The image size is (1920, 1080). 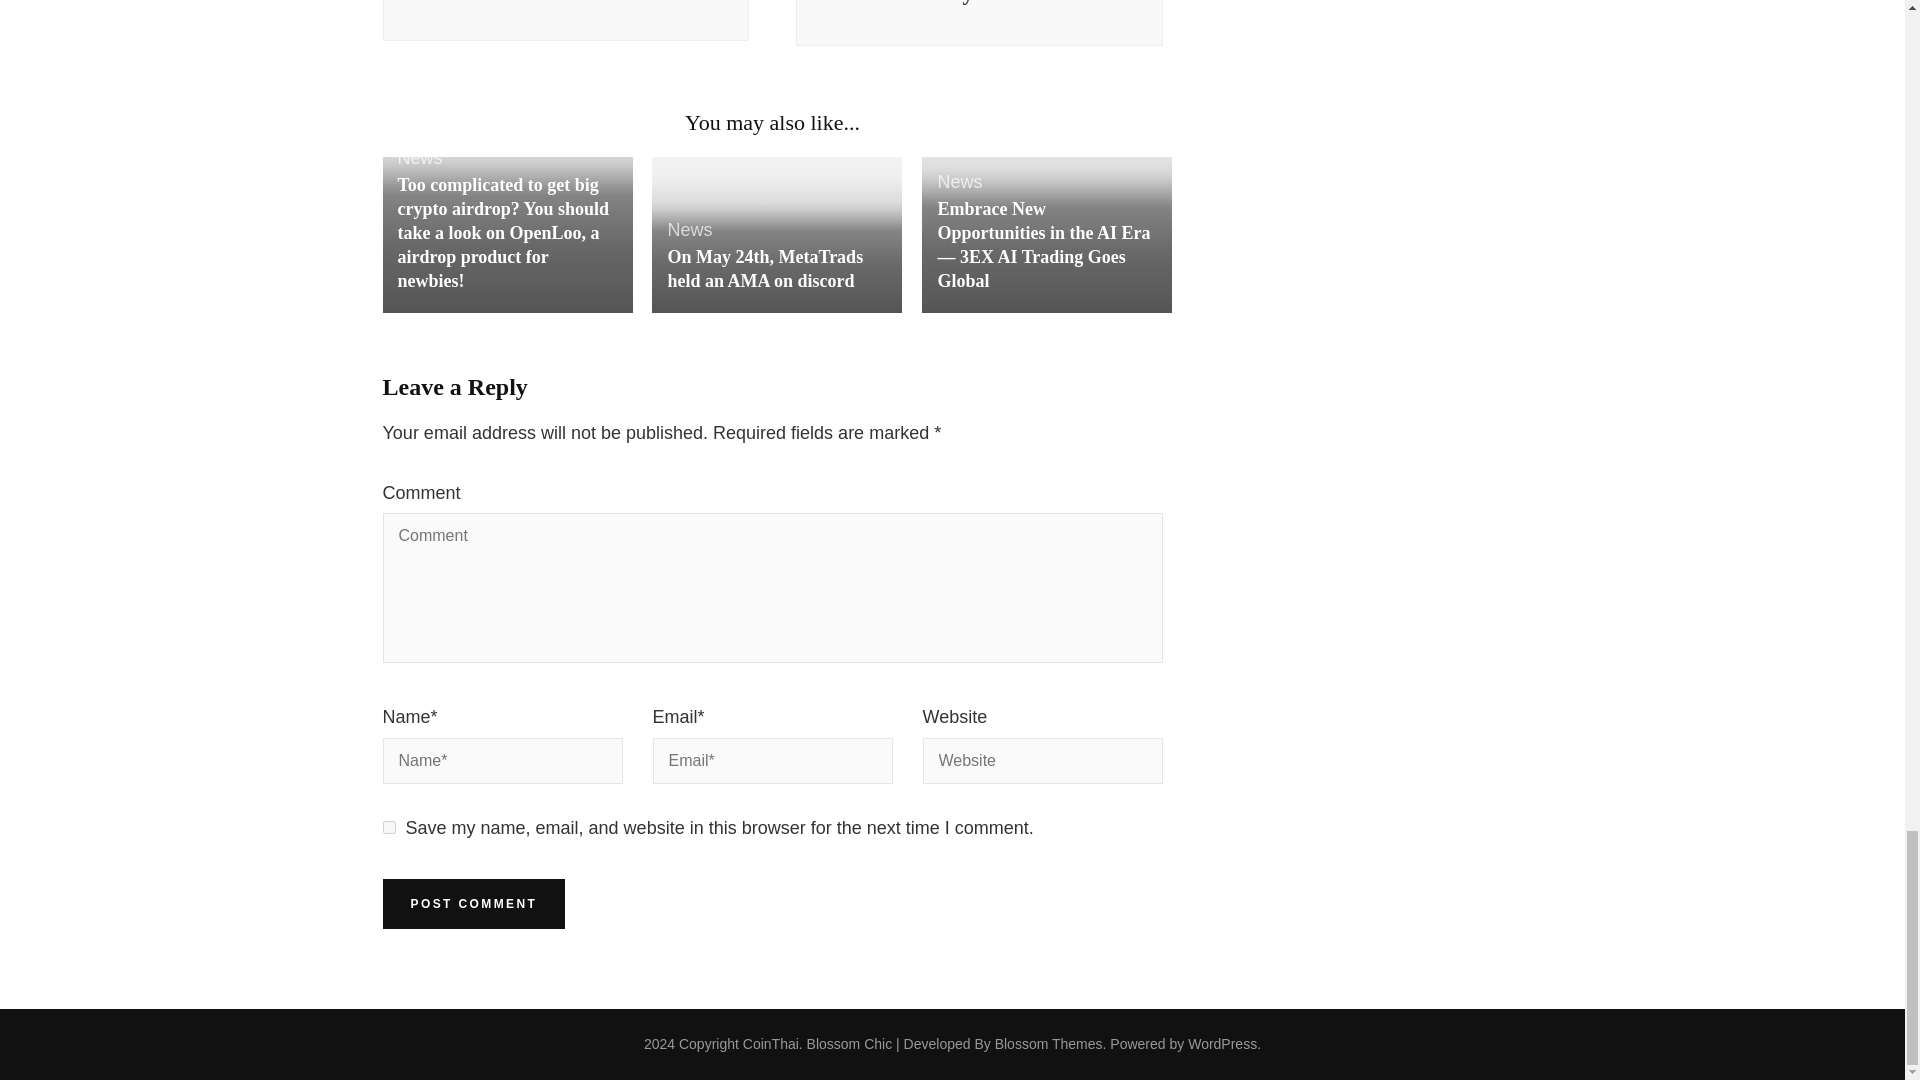 What do you see at coordinates (770, 1043) in the screenshot?
I see `CoinThai` at bounding box center [770, 1043].